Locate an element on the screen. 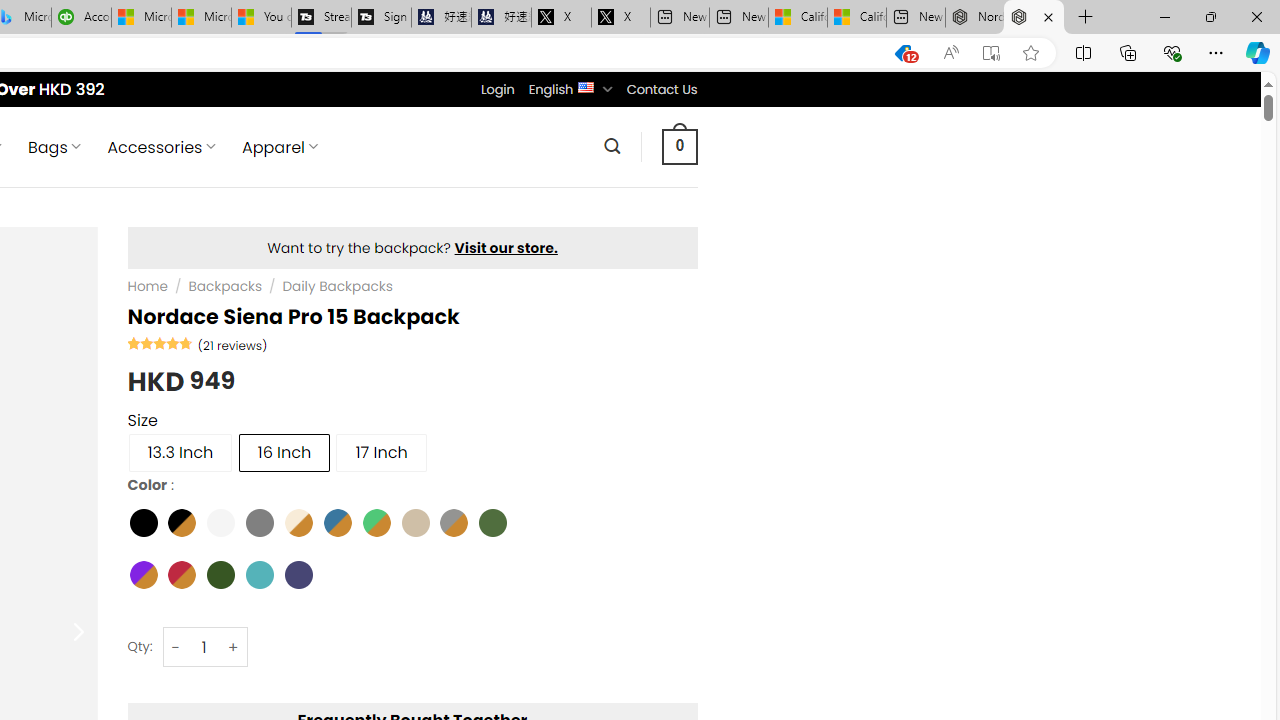 This screenshot has height=720, width=1280. (21 reviews) is located at coordinates (232, 344).